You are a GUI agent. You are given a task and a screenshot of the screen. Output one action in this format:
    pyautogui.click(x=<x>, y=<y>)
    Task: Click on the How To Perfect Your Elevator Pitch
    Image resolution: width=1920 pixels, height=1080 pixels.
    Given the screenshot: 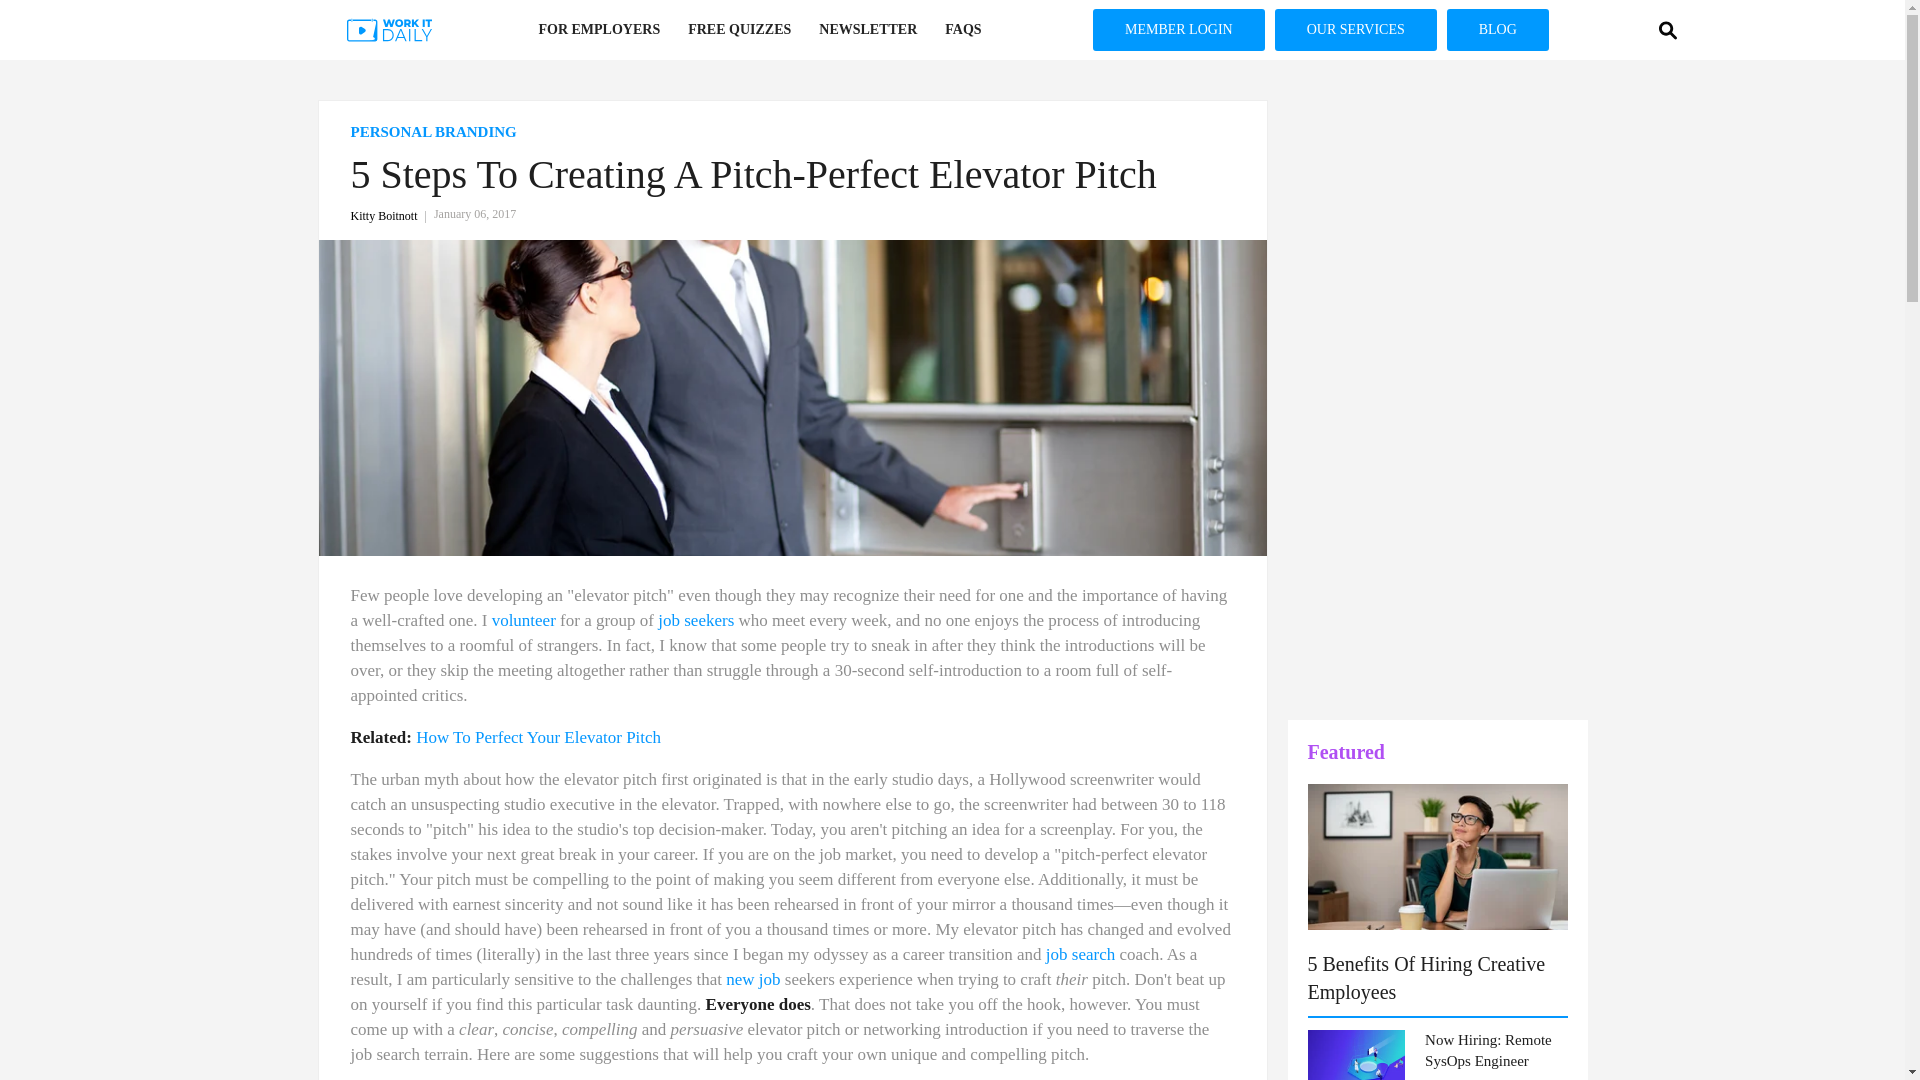 What is the action you would take?
    pyautogui.click(x=538, y=737)
    